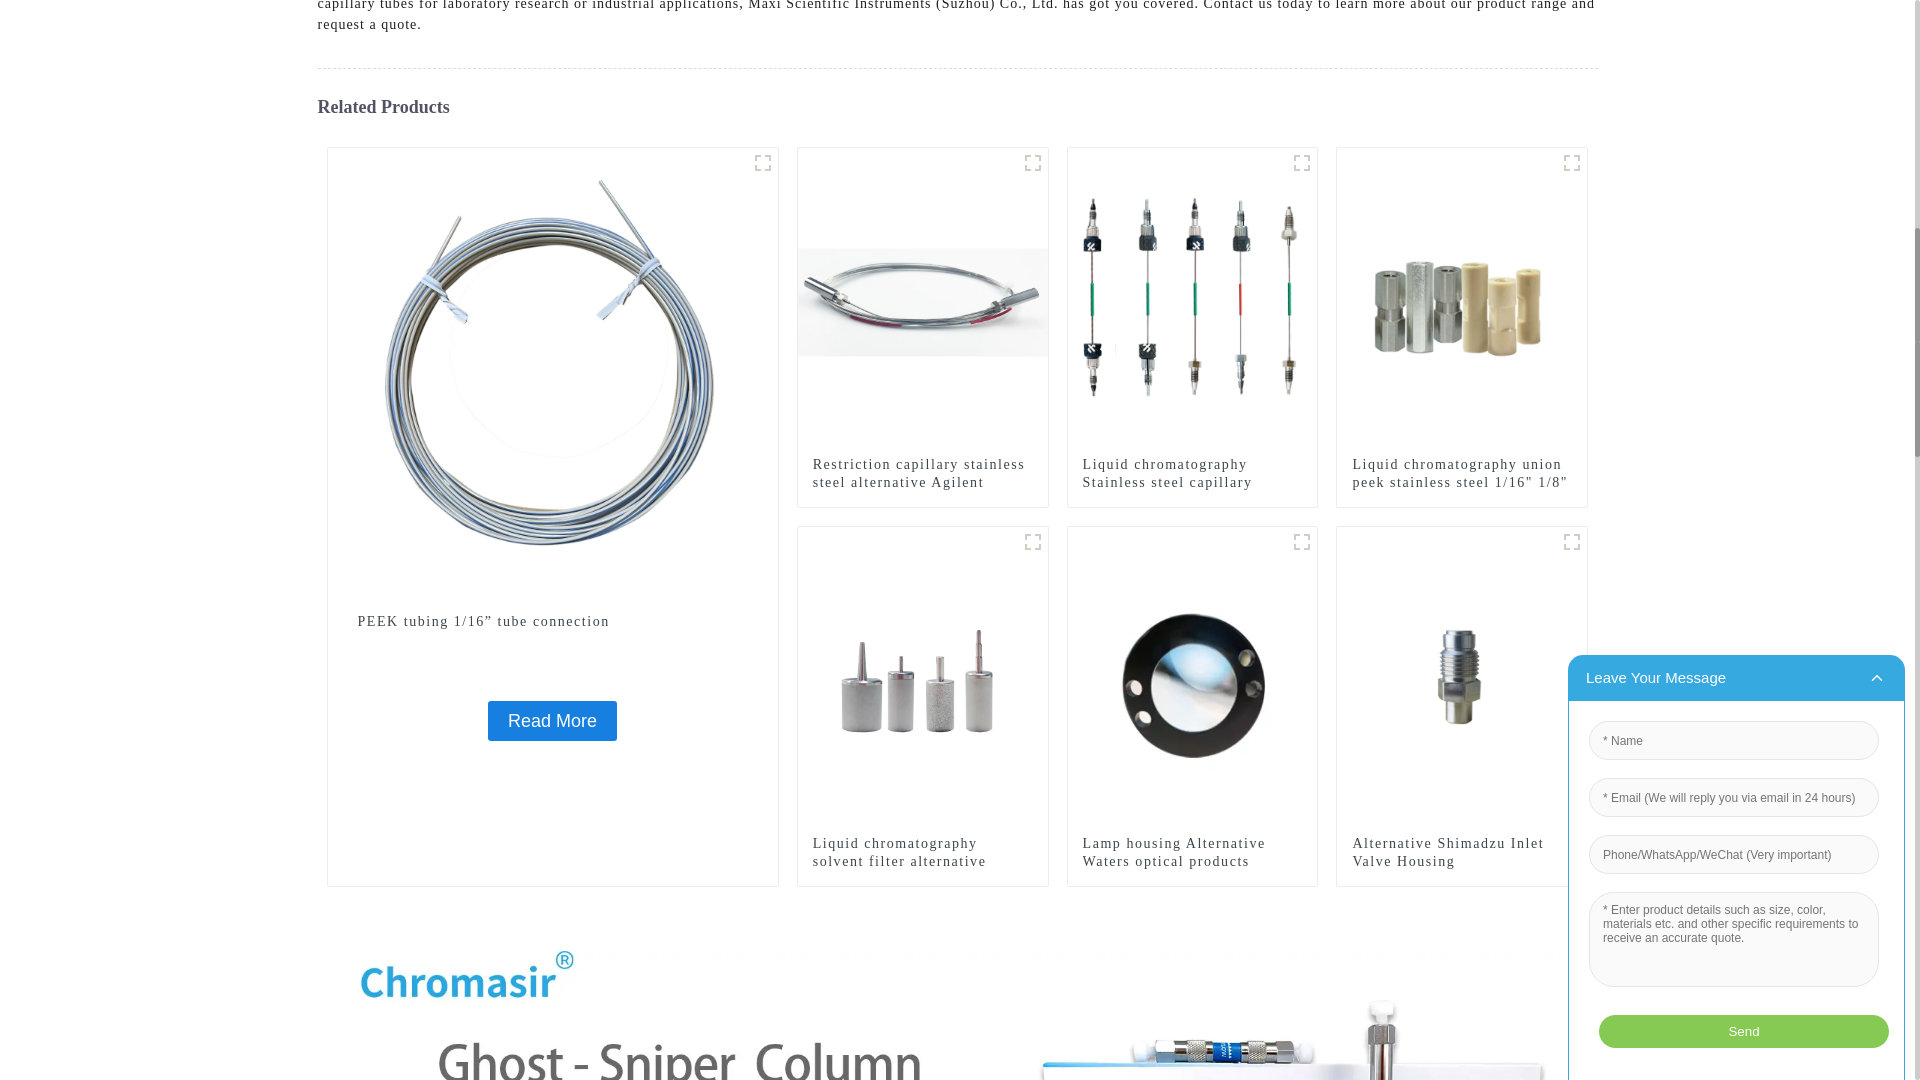 The image size is (1920, 1080). I want to click on 1a593015240ea3c0a1f1a7dca6d379c, so click(1302, 542).